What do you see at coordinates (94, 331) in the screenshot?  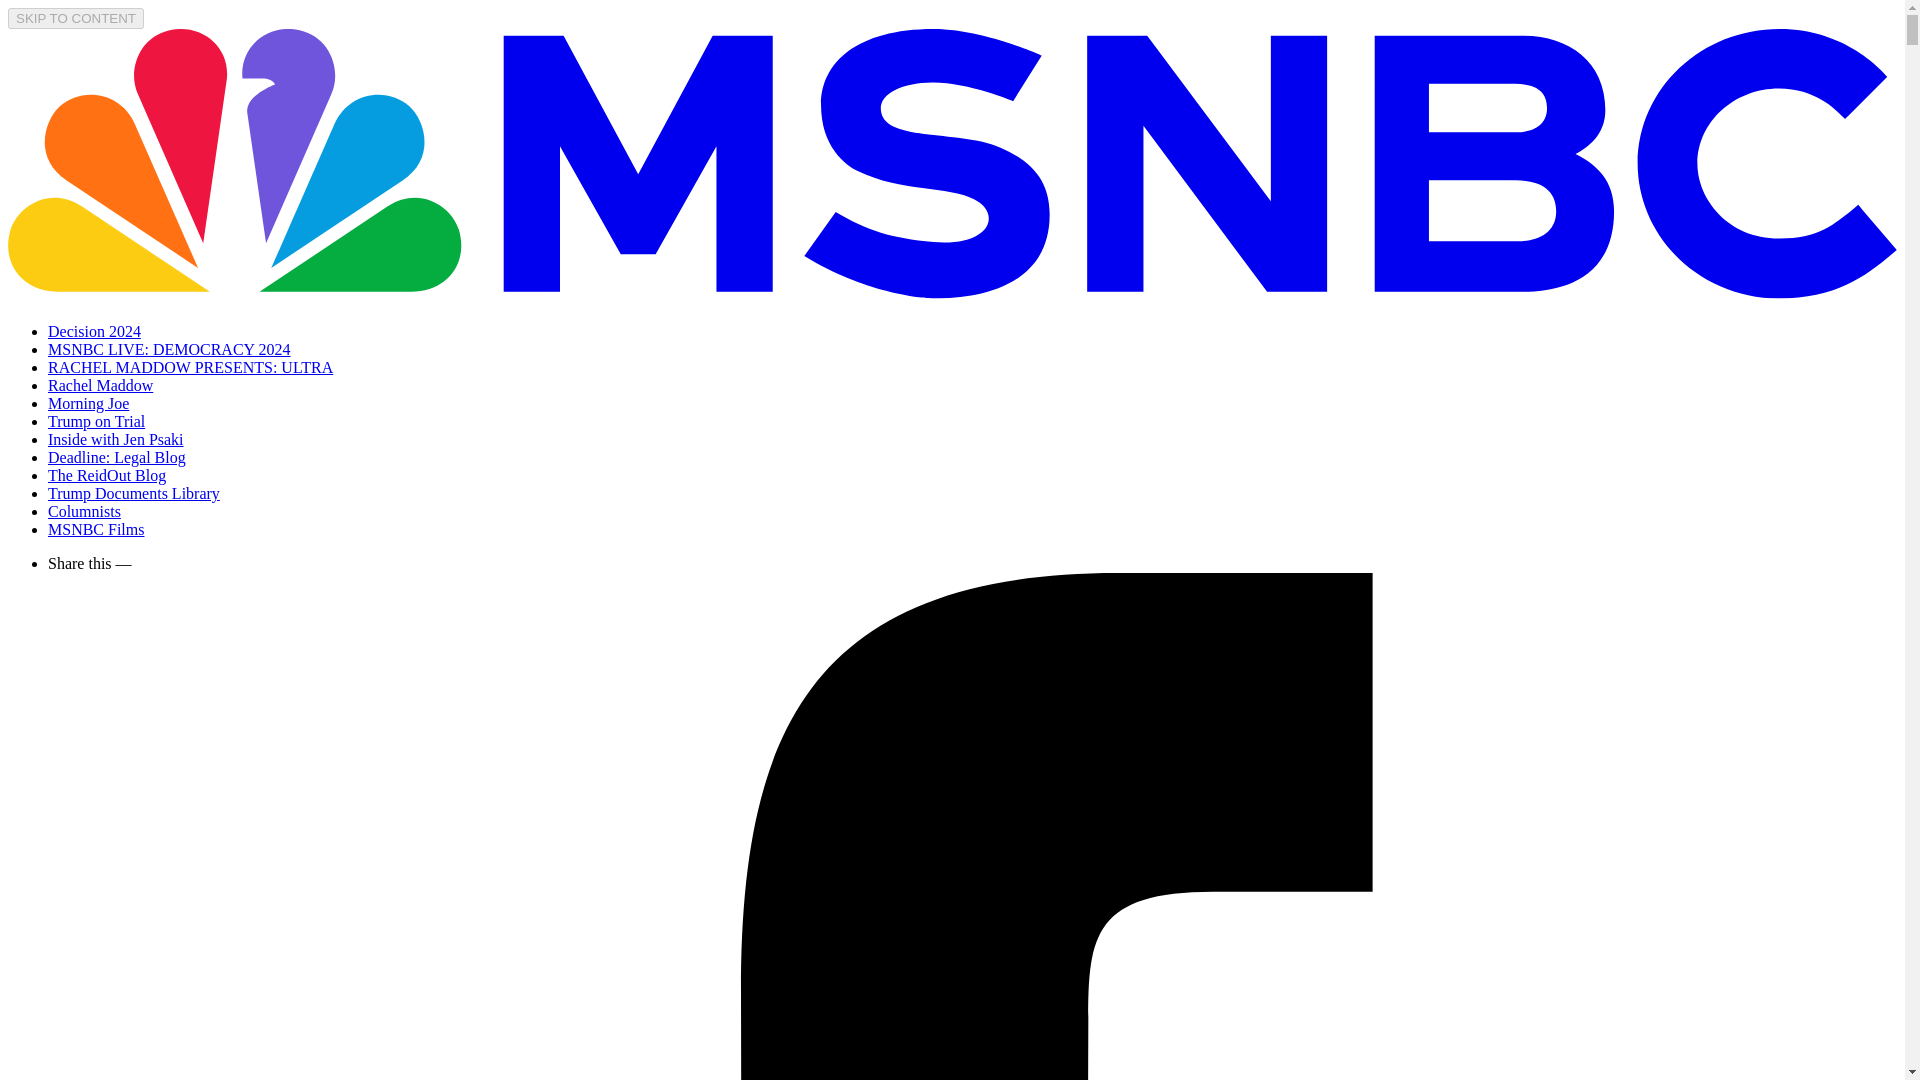 I see `Decision 2024` at bounding box center [94, 331].